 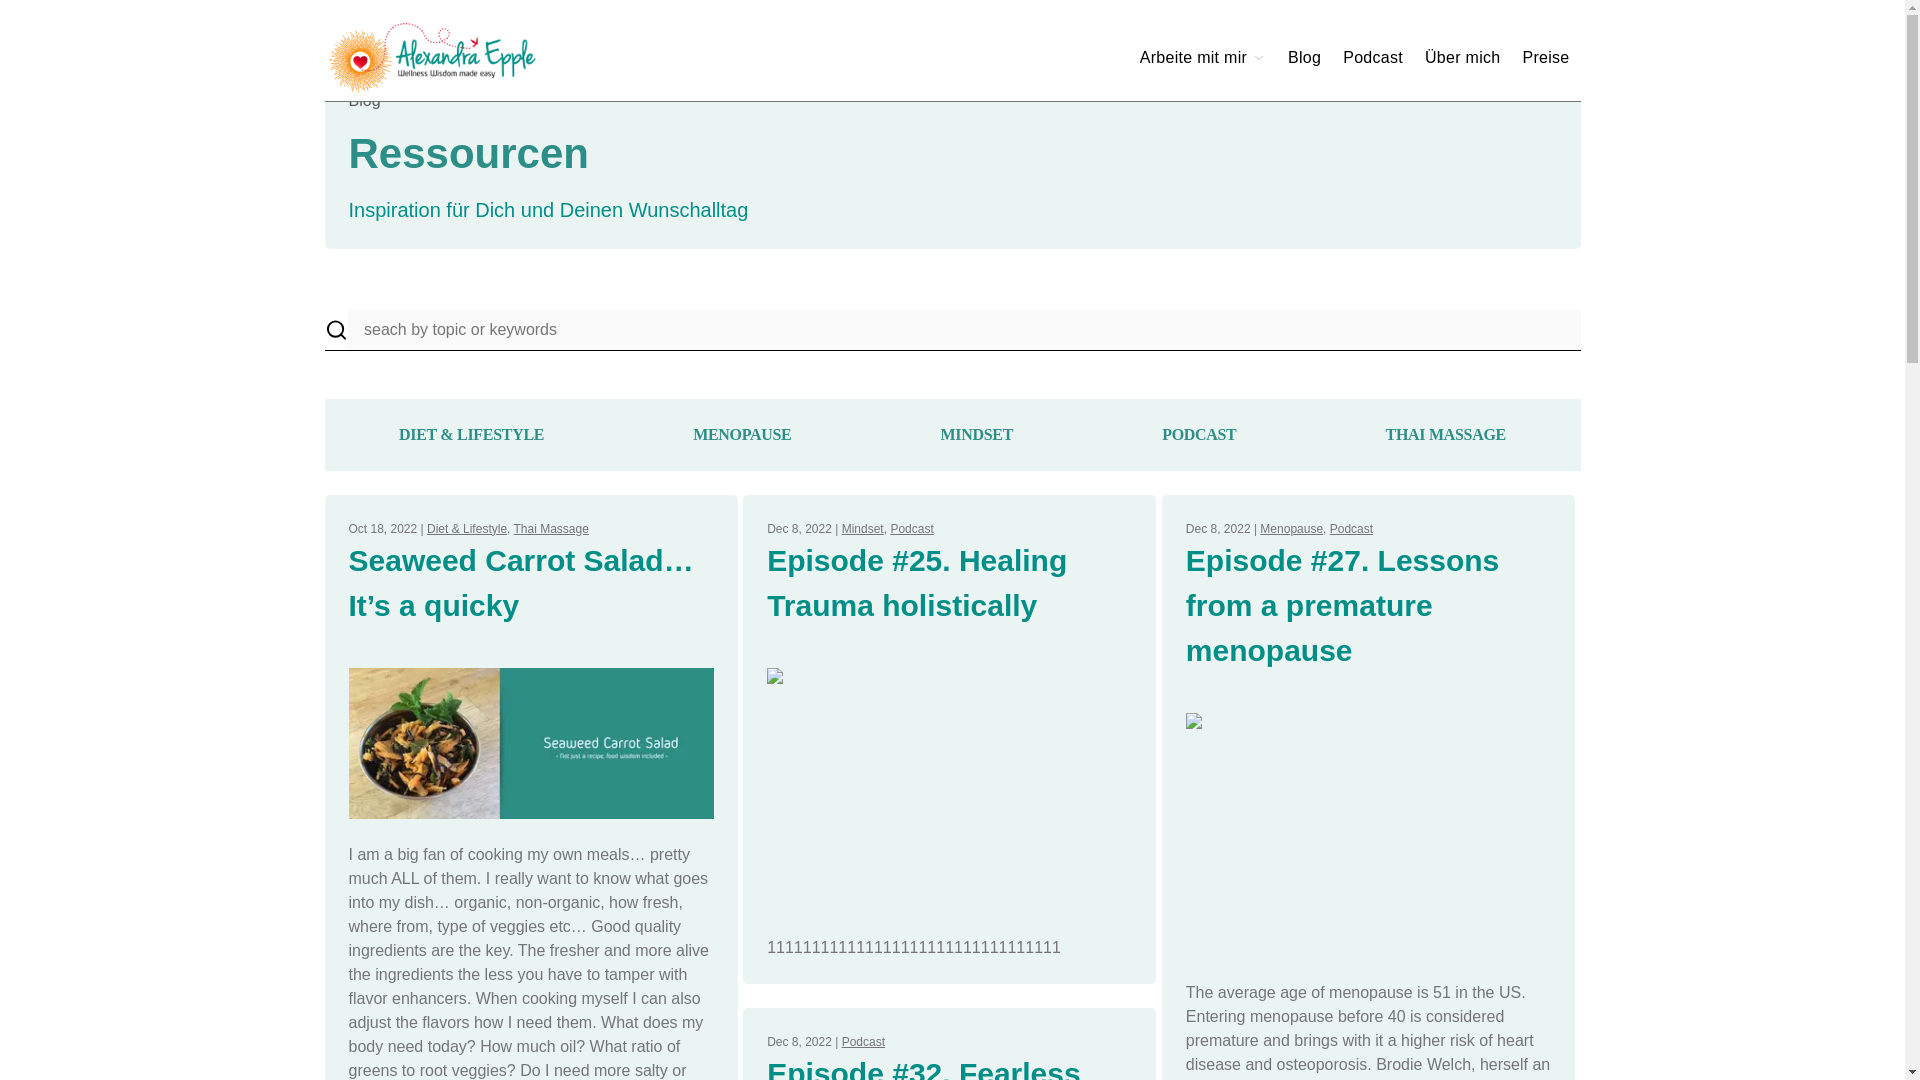 I want to click on MINDSET, so click(x=976, y=435).